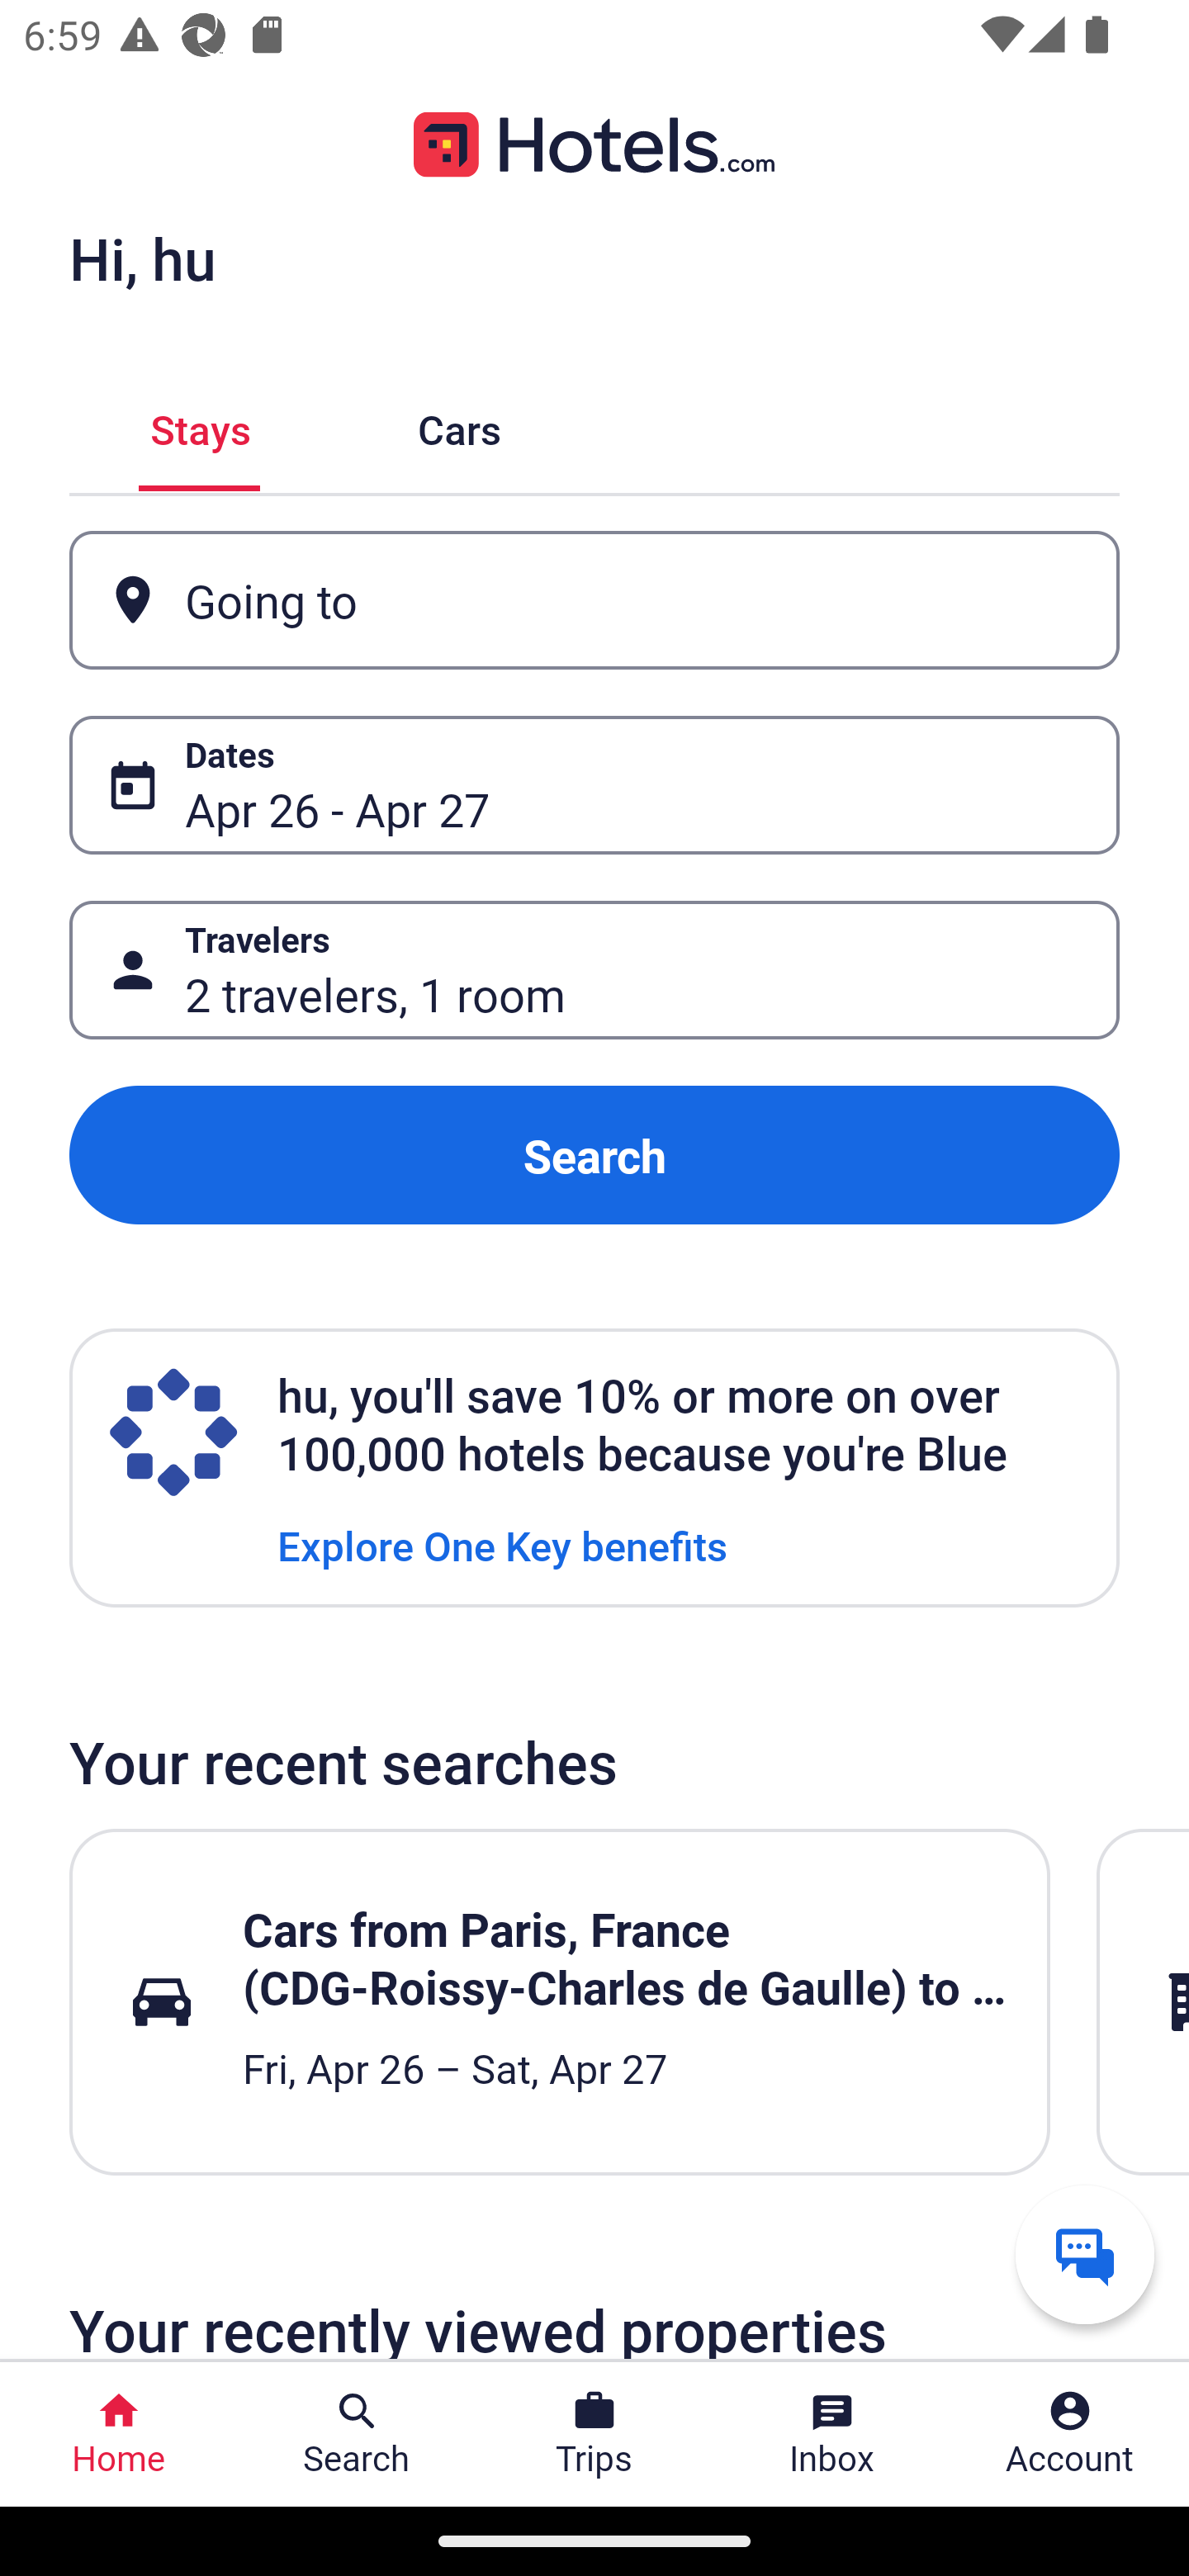 Image resolution: width=1189 pixels, height=2576 pixels. Describe the element at coordinates (357, 2434) in the screenshot. I see `Search Search Button` at that location.